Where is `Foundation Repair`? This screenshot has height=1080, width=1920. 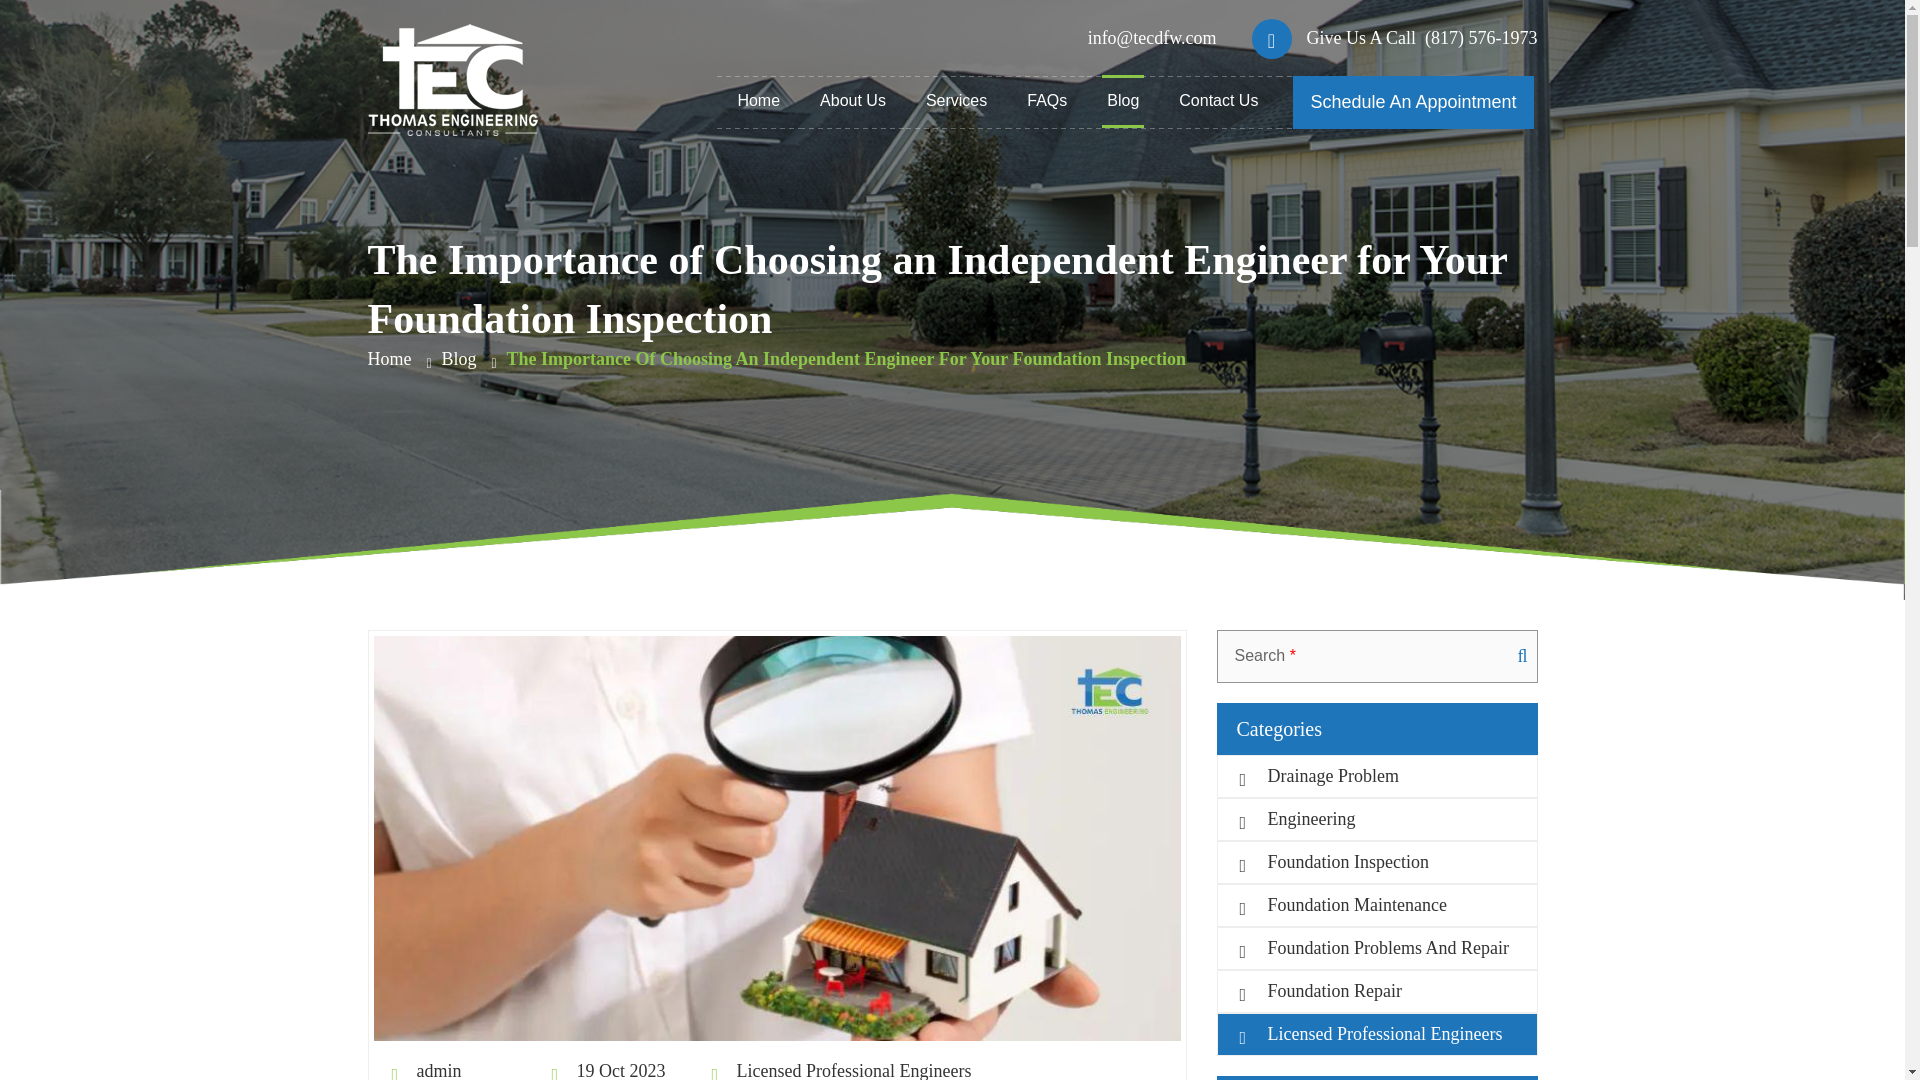 Foundation Repair is located at coordinates (1376, 991).